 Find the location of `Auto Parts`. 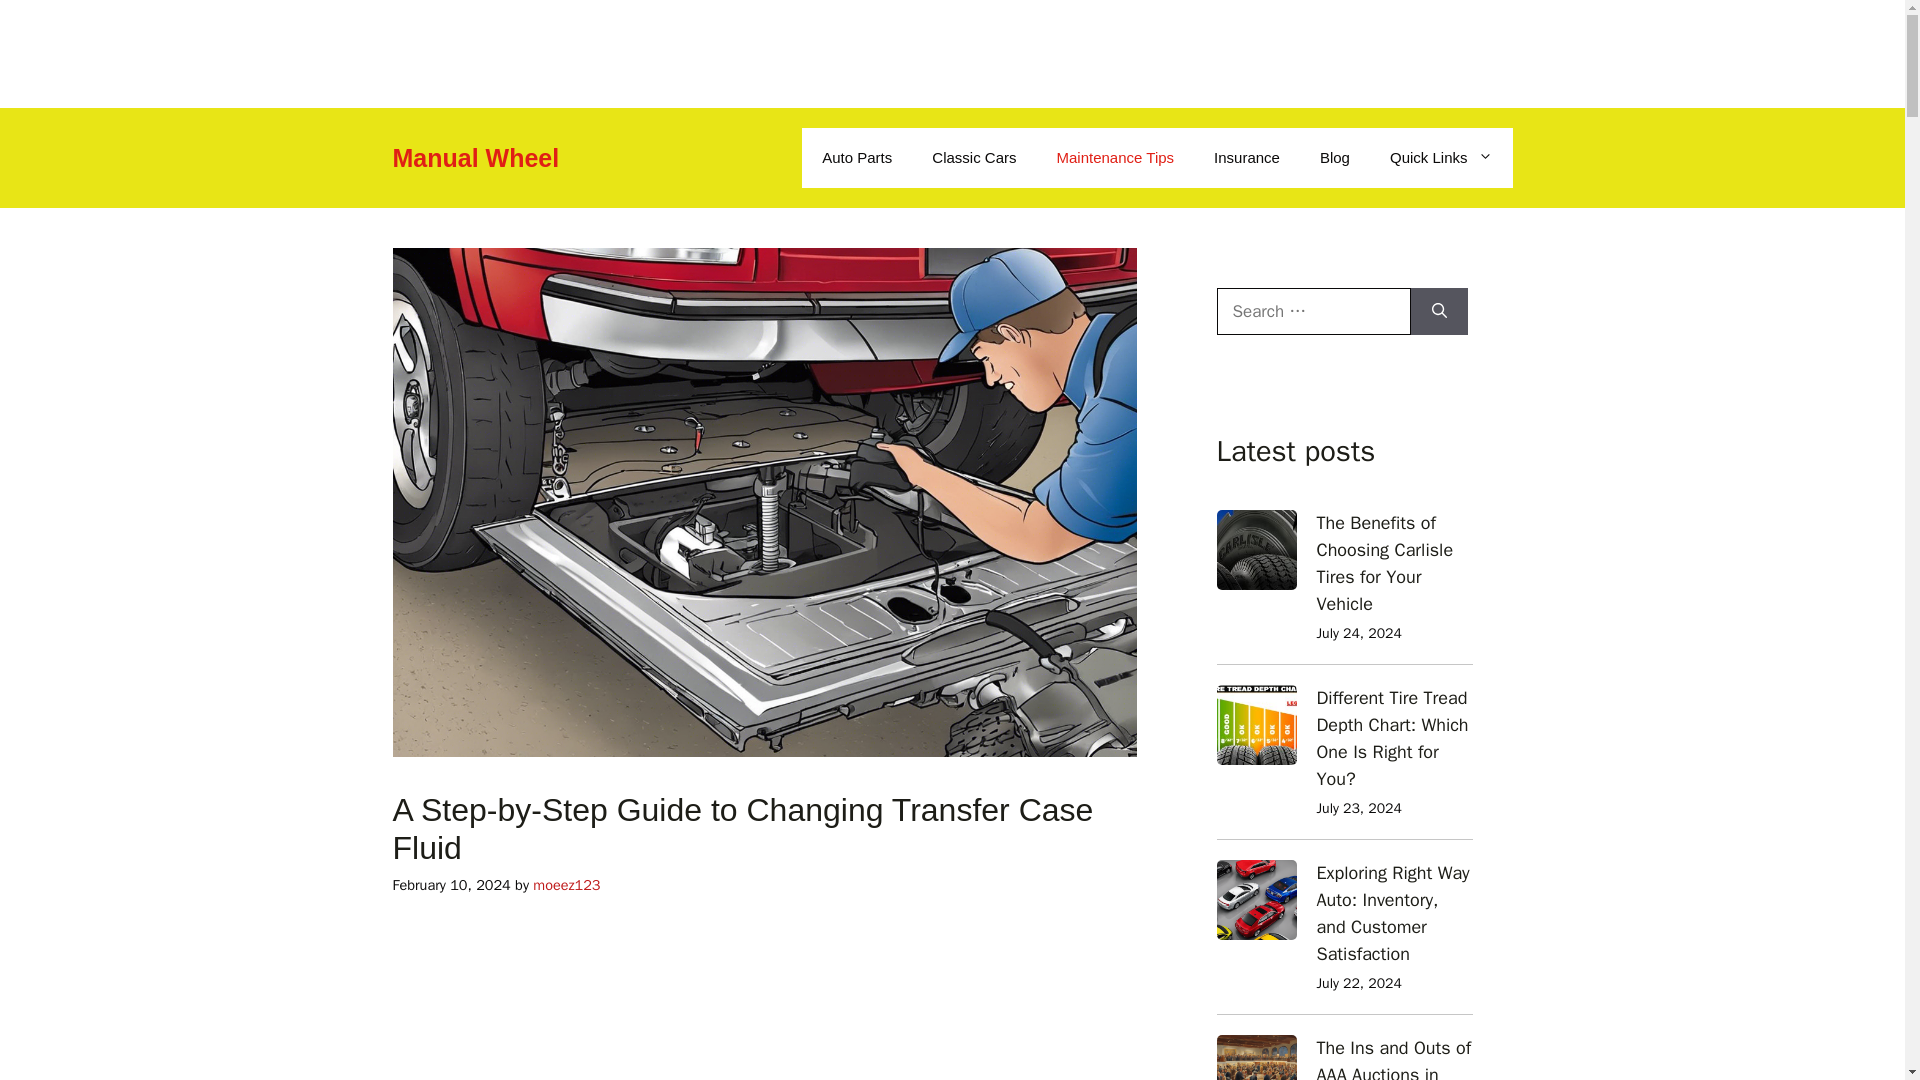

Auto Parts is located at coordinates (857, 158).